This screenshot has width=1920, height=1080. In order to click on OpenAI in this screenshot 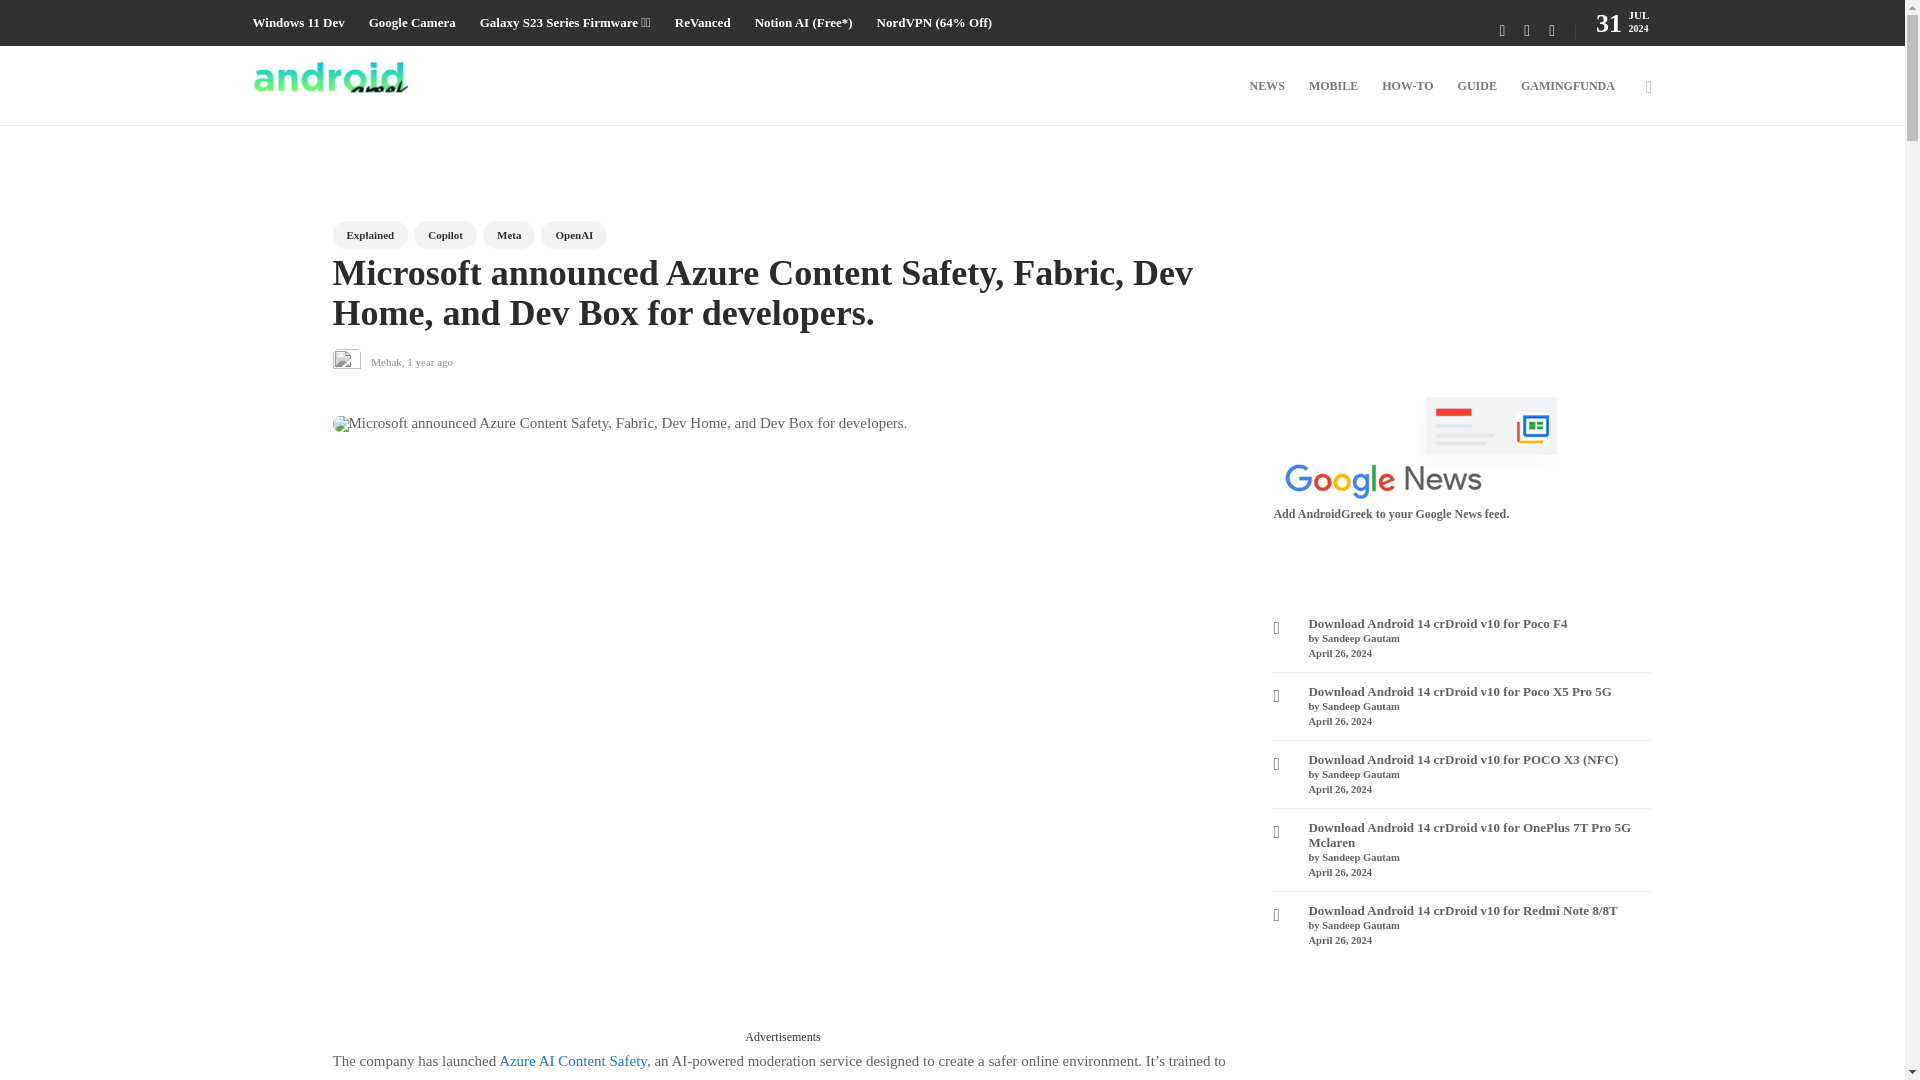, I will do `click(574, 235)`.